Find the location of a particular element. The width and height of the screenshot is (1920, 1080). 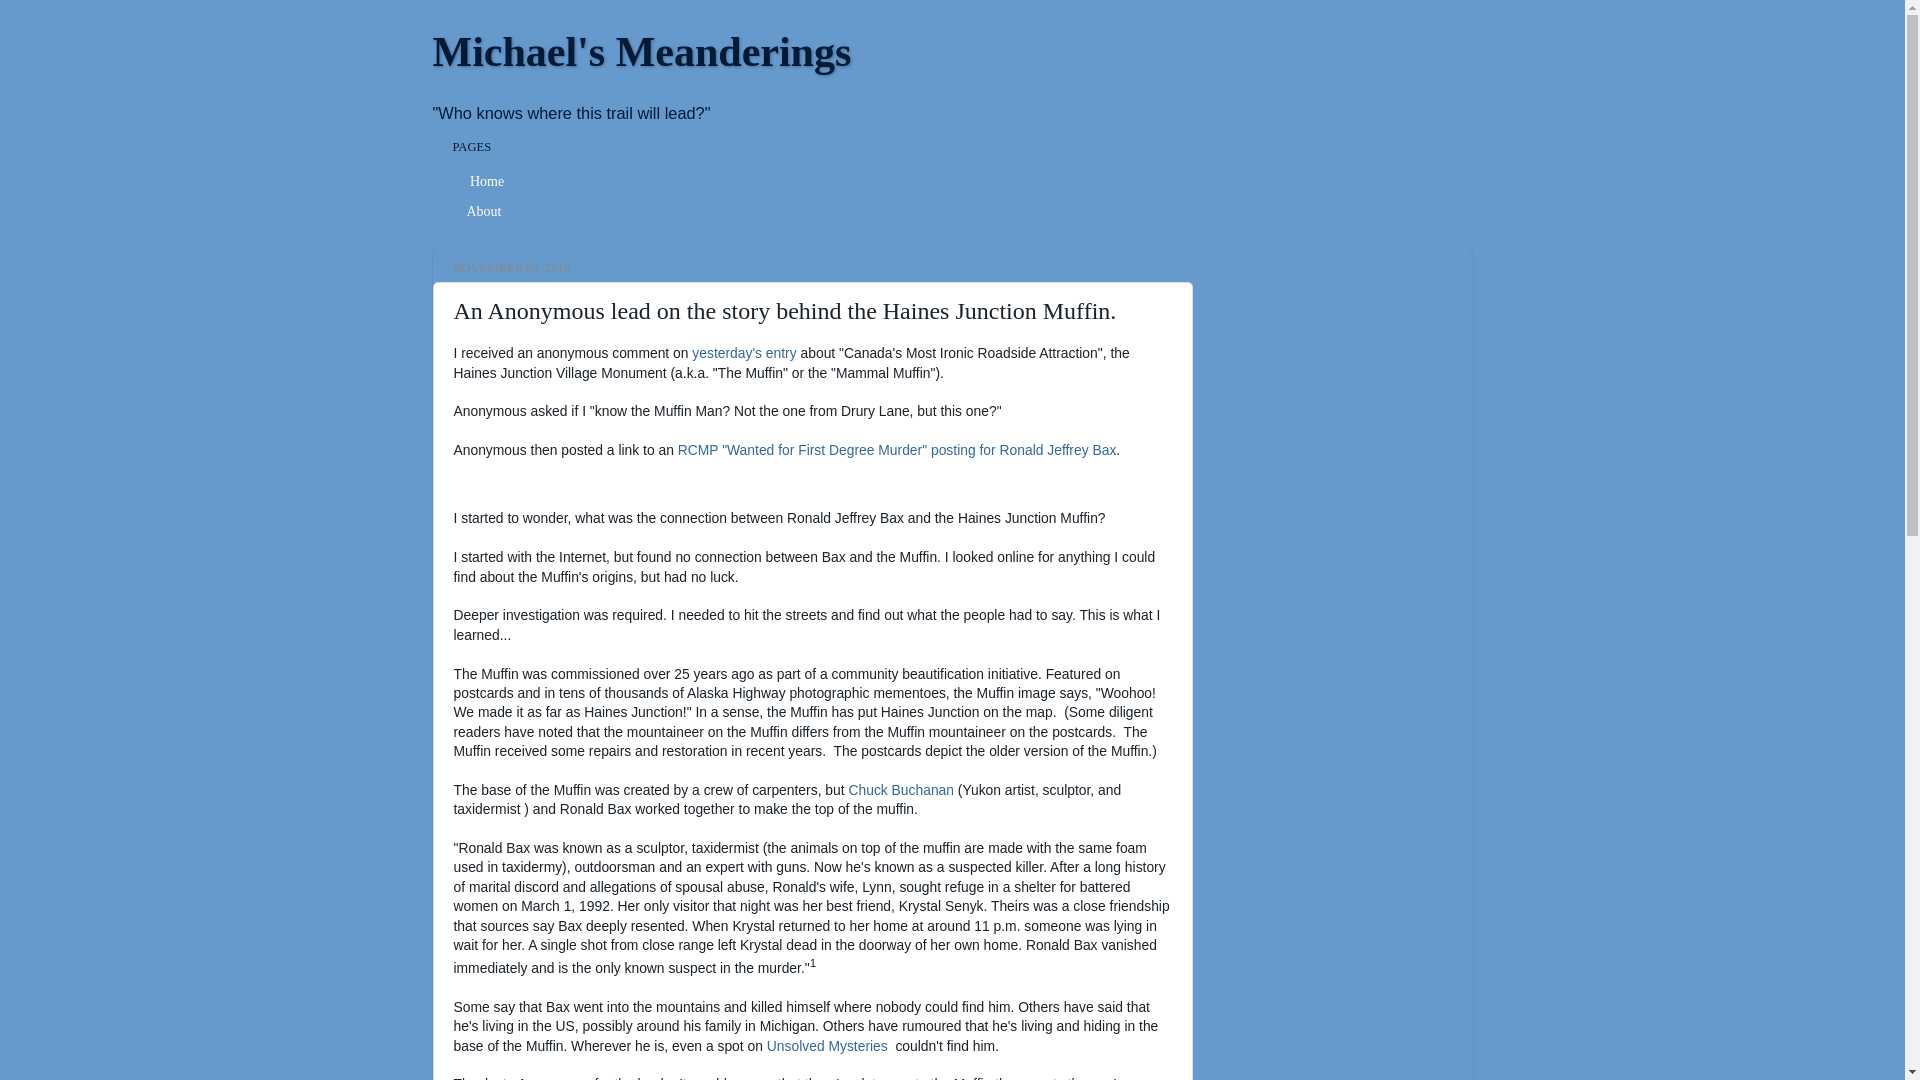

Unsolved Mysteries is located at coordinates (829, 1046).